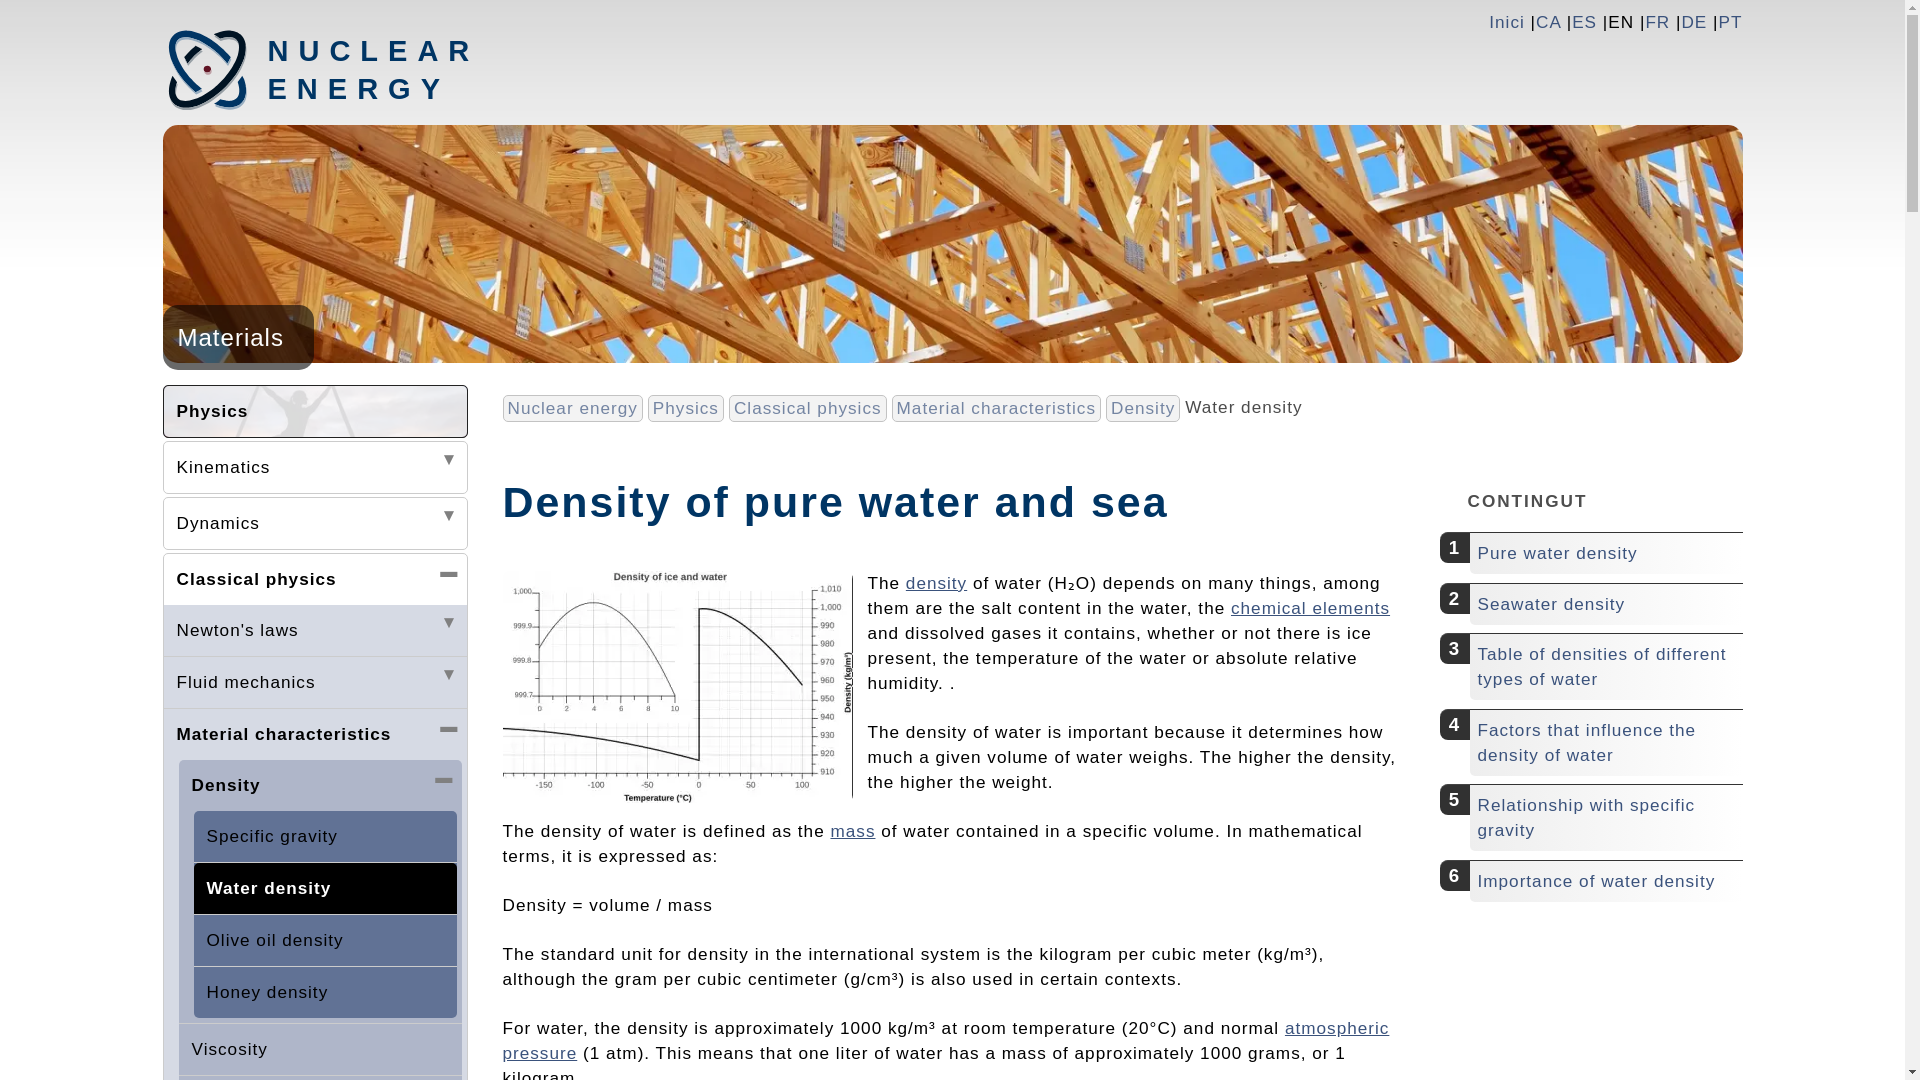  What do you see at coordinates (1548, 22) in the screenshot?
I see `CA` at bounding box center [1548, 22].